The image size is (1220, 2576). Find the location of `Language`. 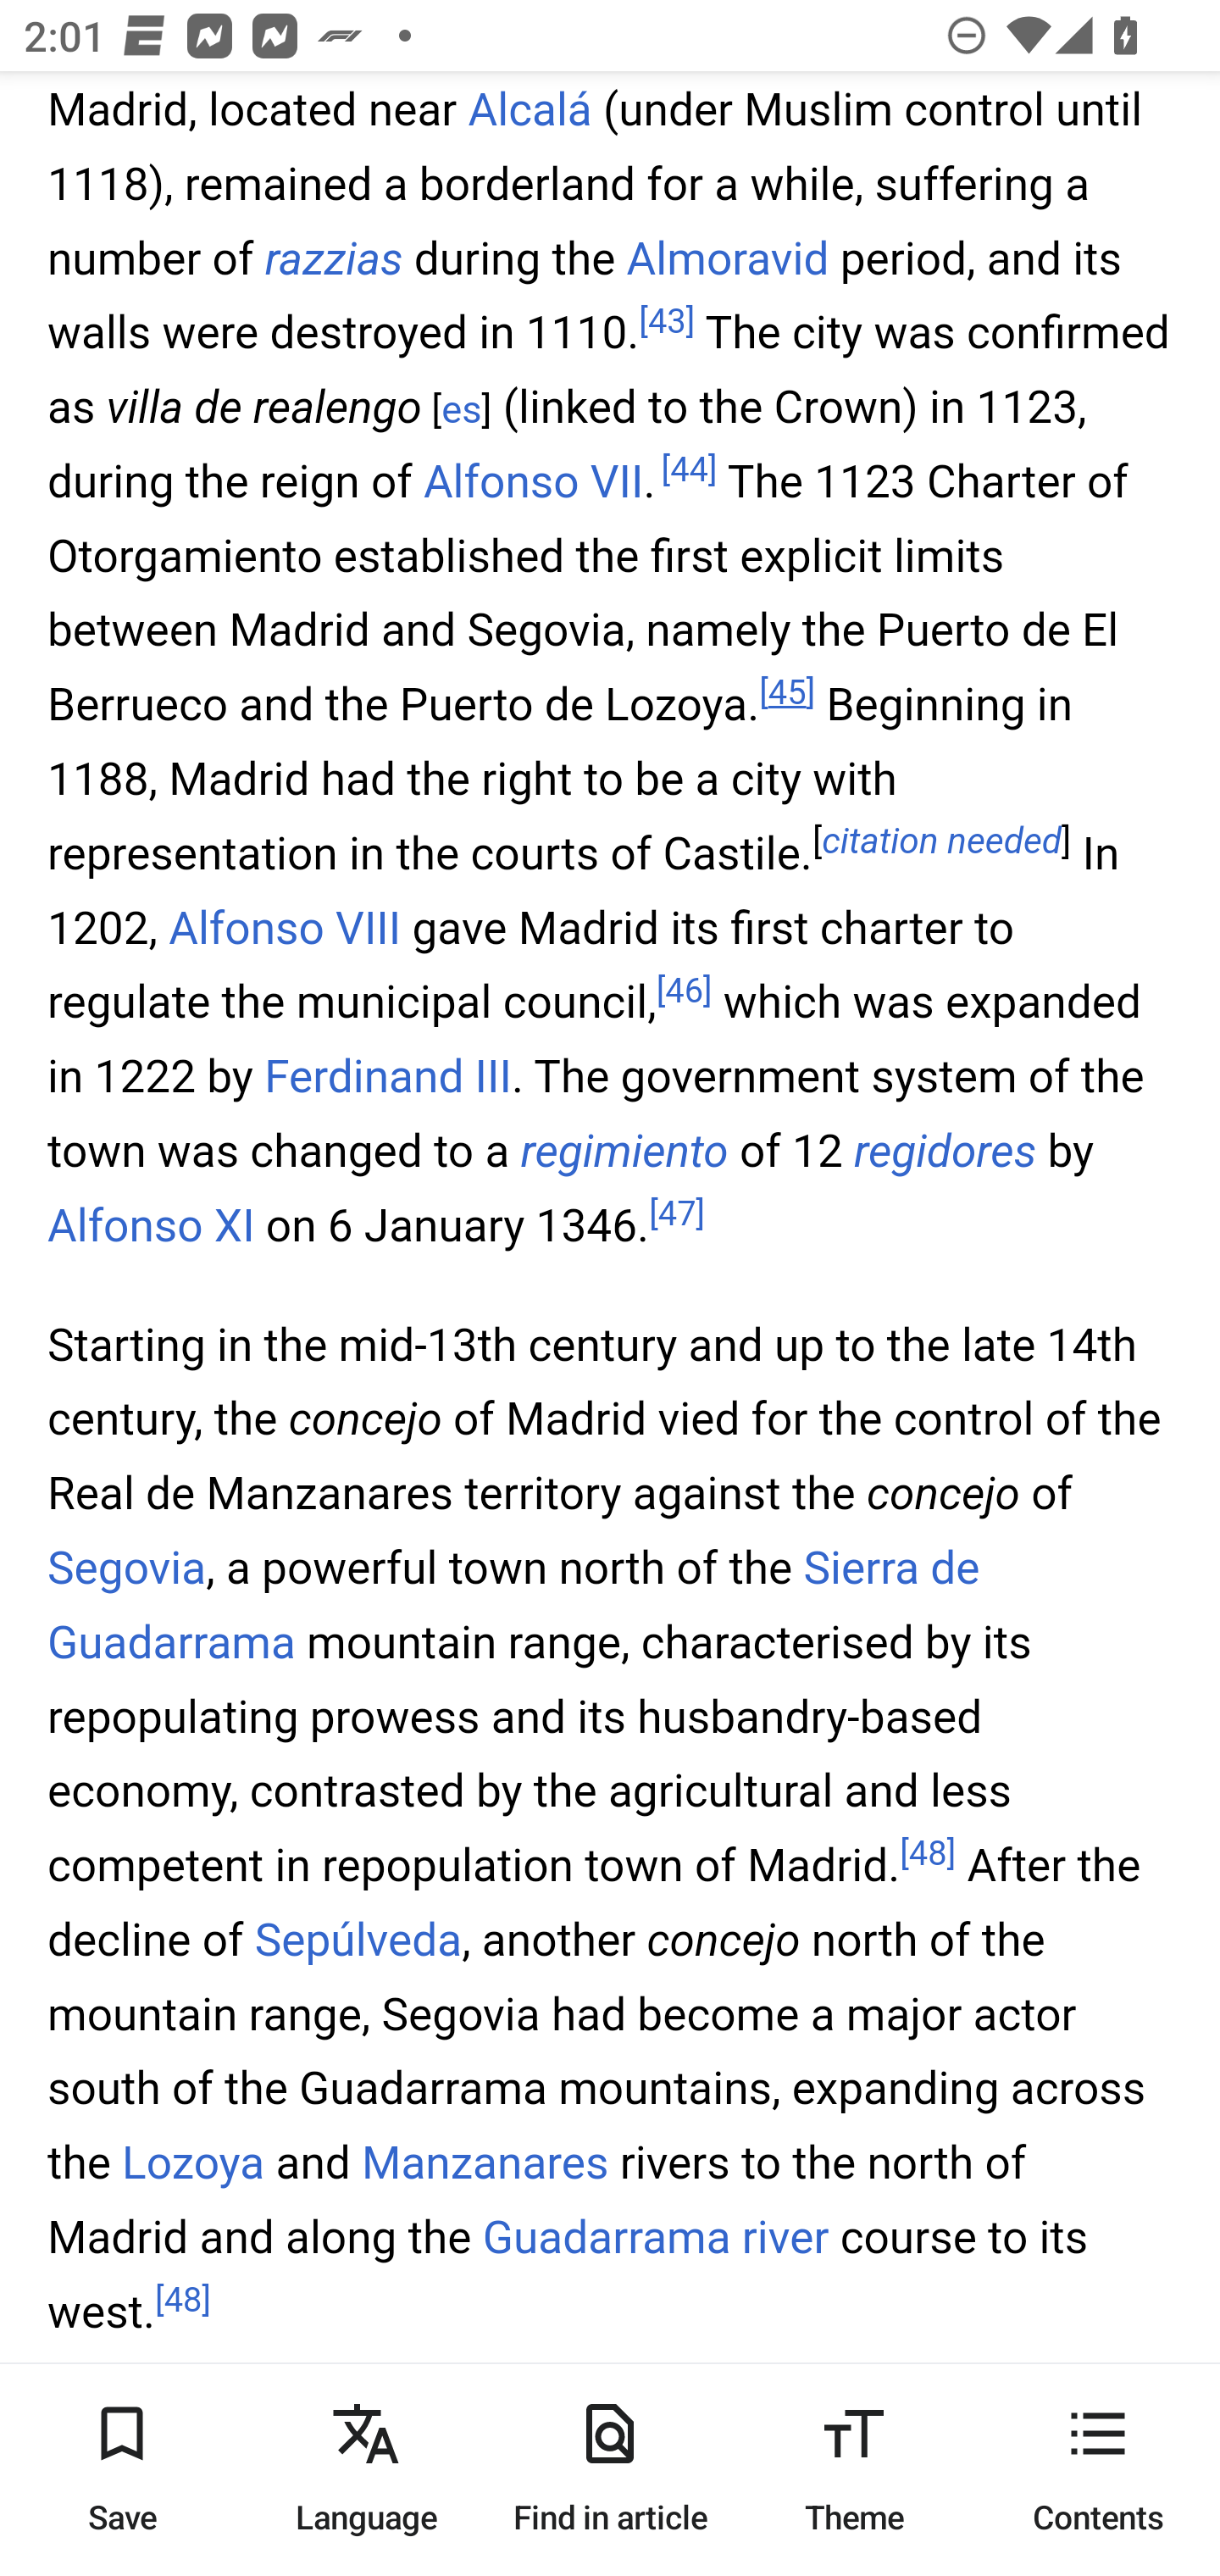

Language is located at coordinates (366, 2469).